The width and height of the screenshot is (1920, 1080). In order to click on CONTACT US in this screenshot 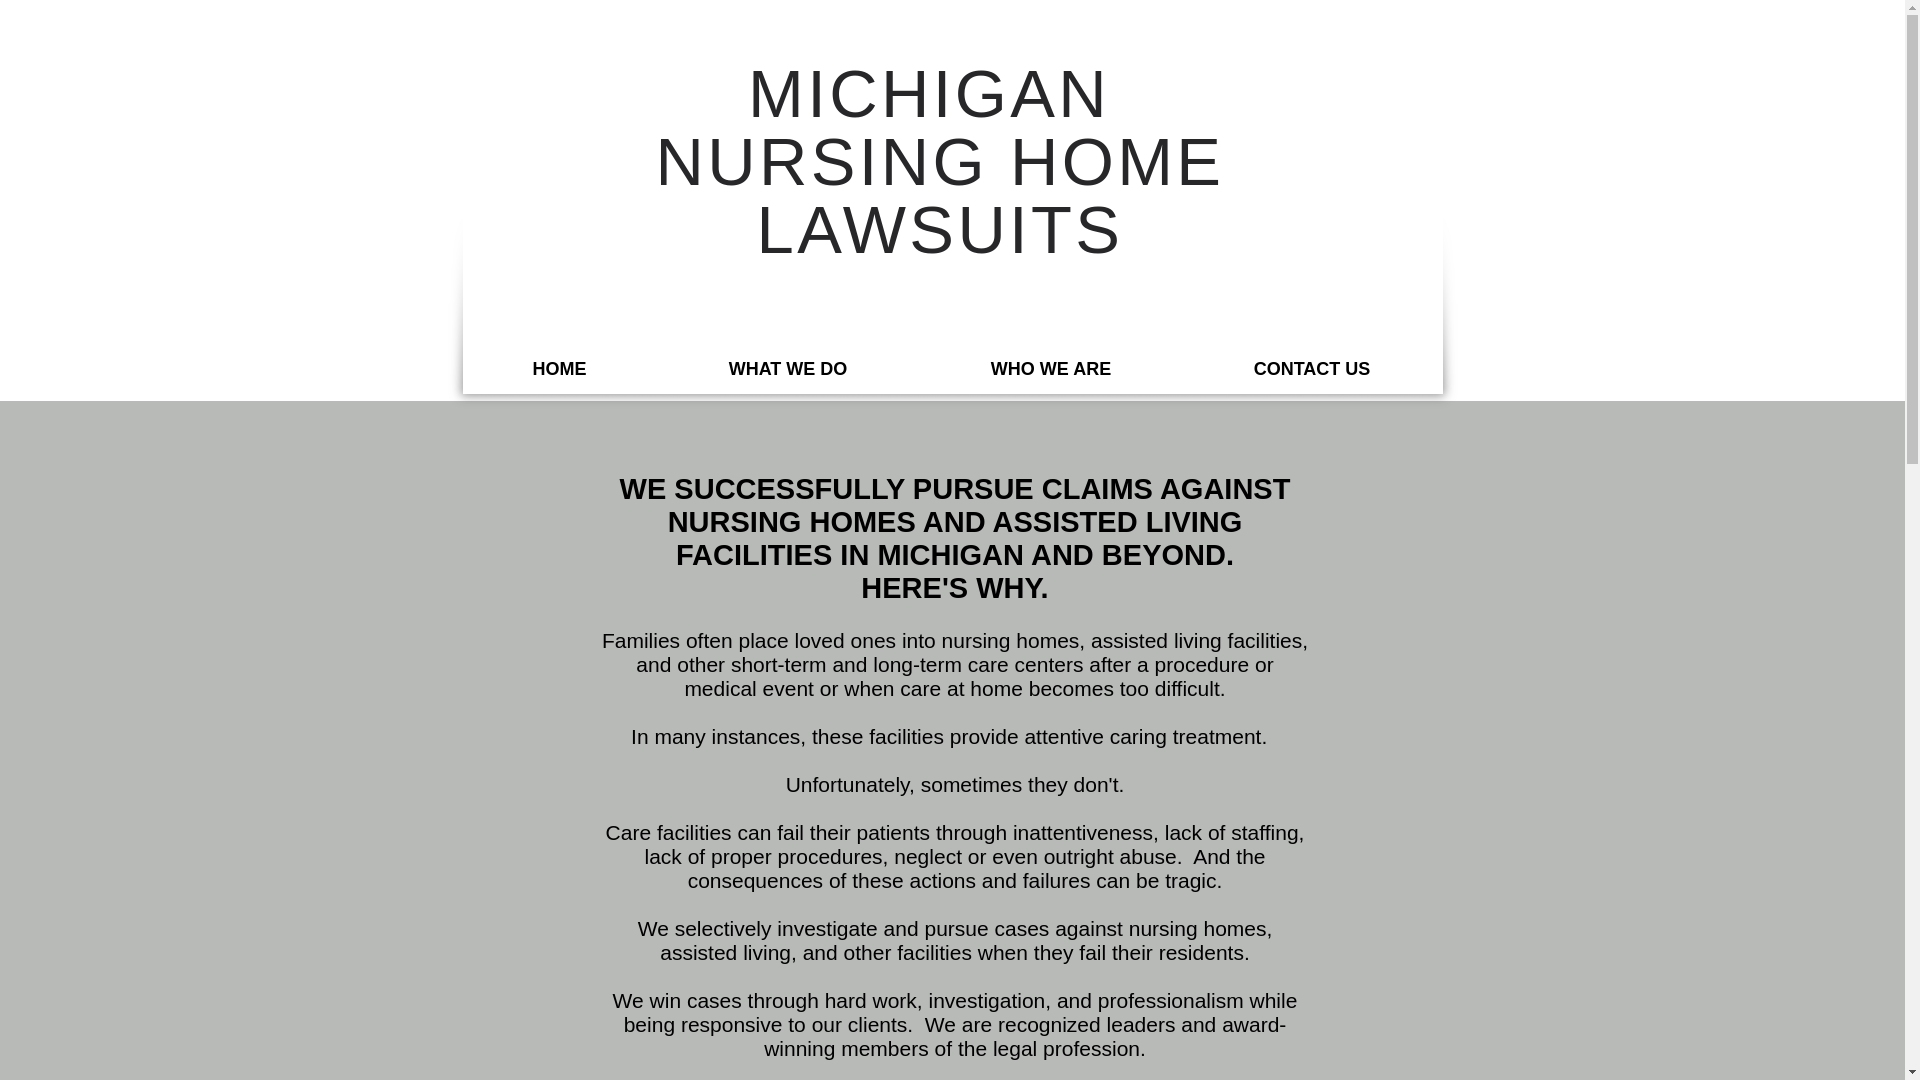, I will do `click(1312, 369)`.